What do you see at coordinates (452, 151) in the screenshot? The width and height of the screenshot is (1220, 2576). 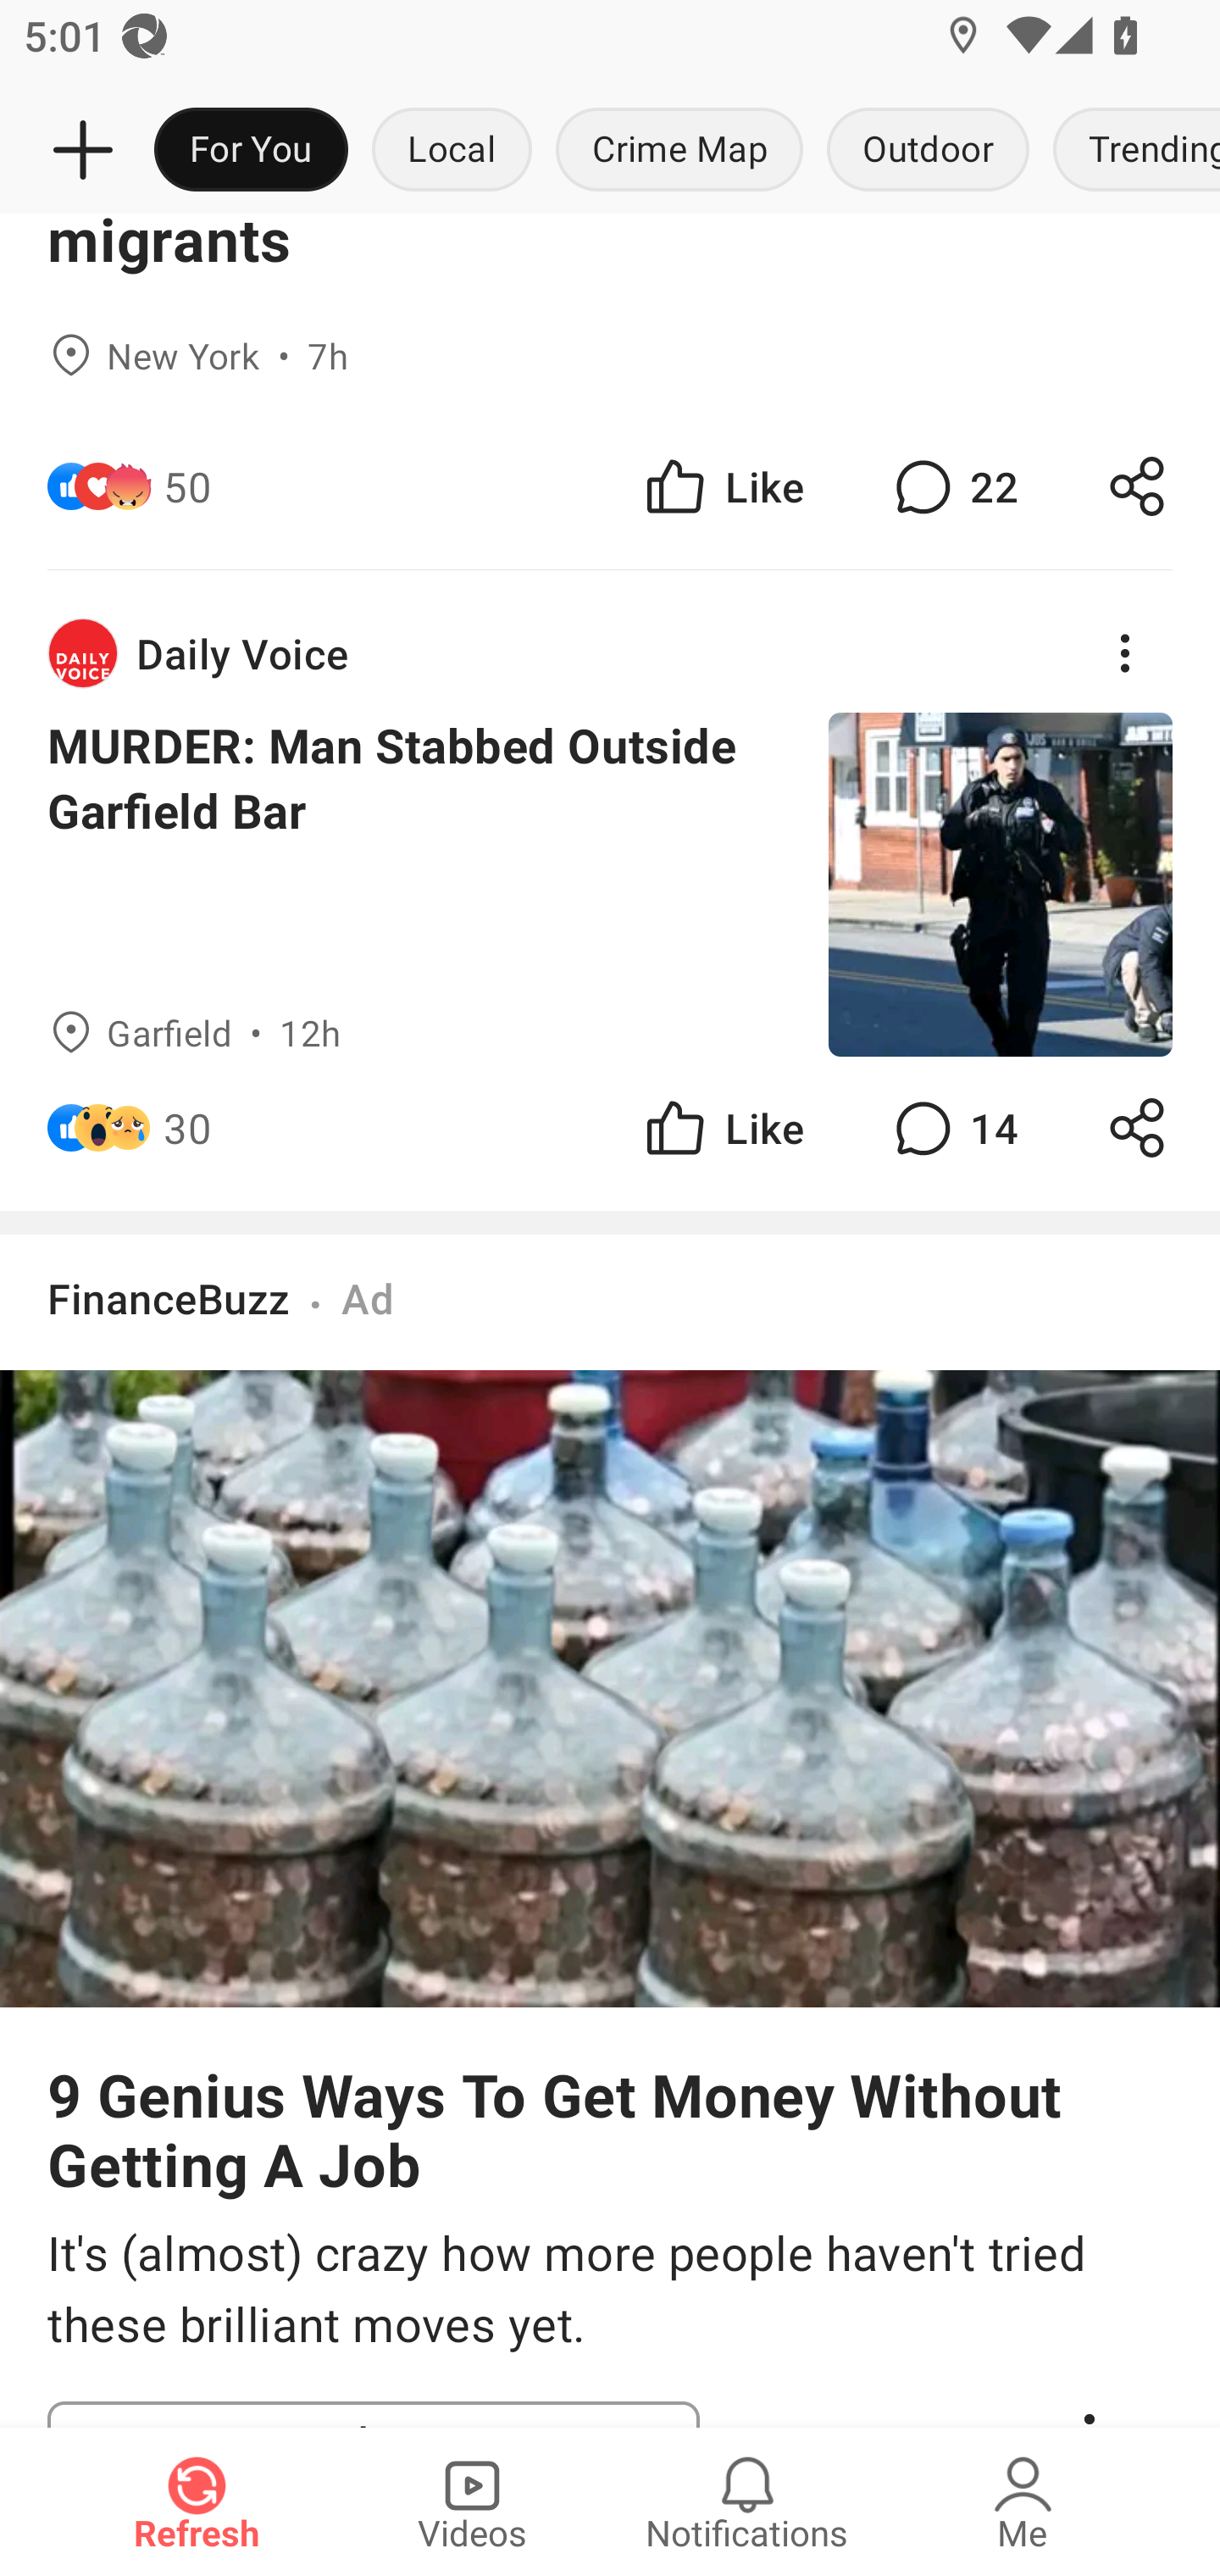 I see `Local` at bounding box center [452, 151].